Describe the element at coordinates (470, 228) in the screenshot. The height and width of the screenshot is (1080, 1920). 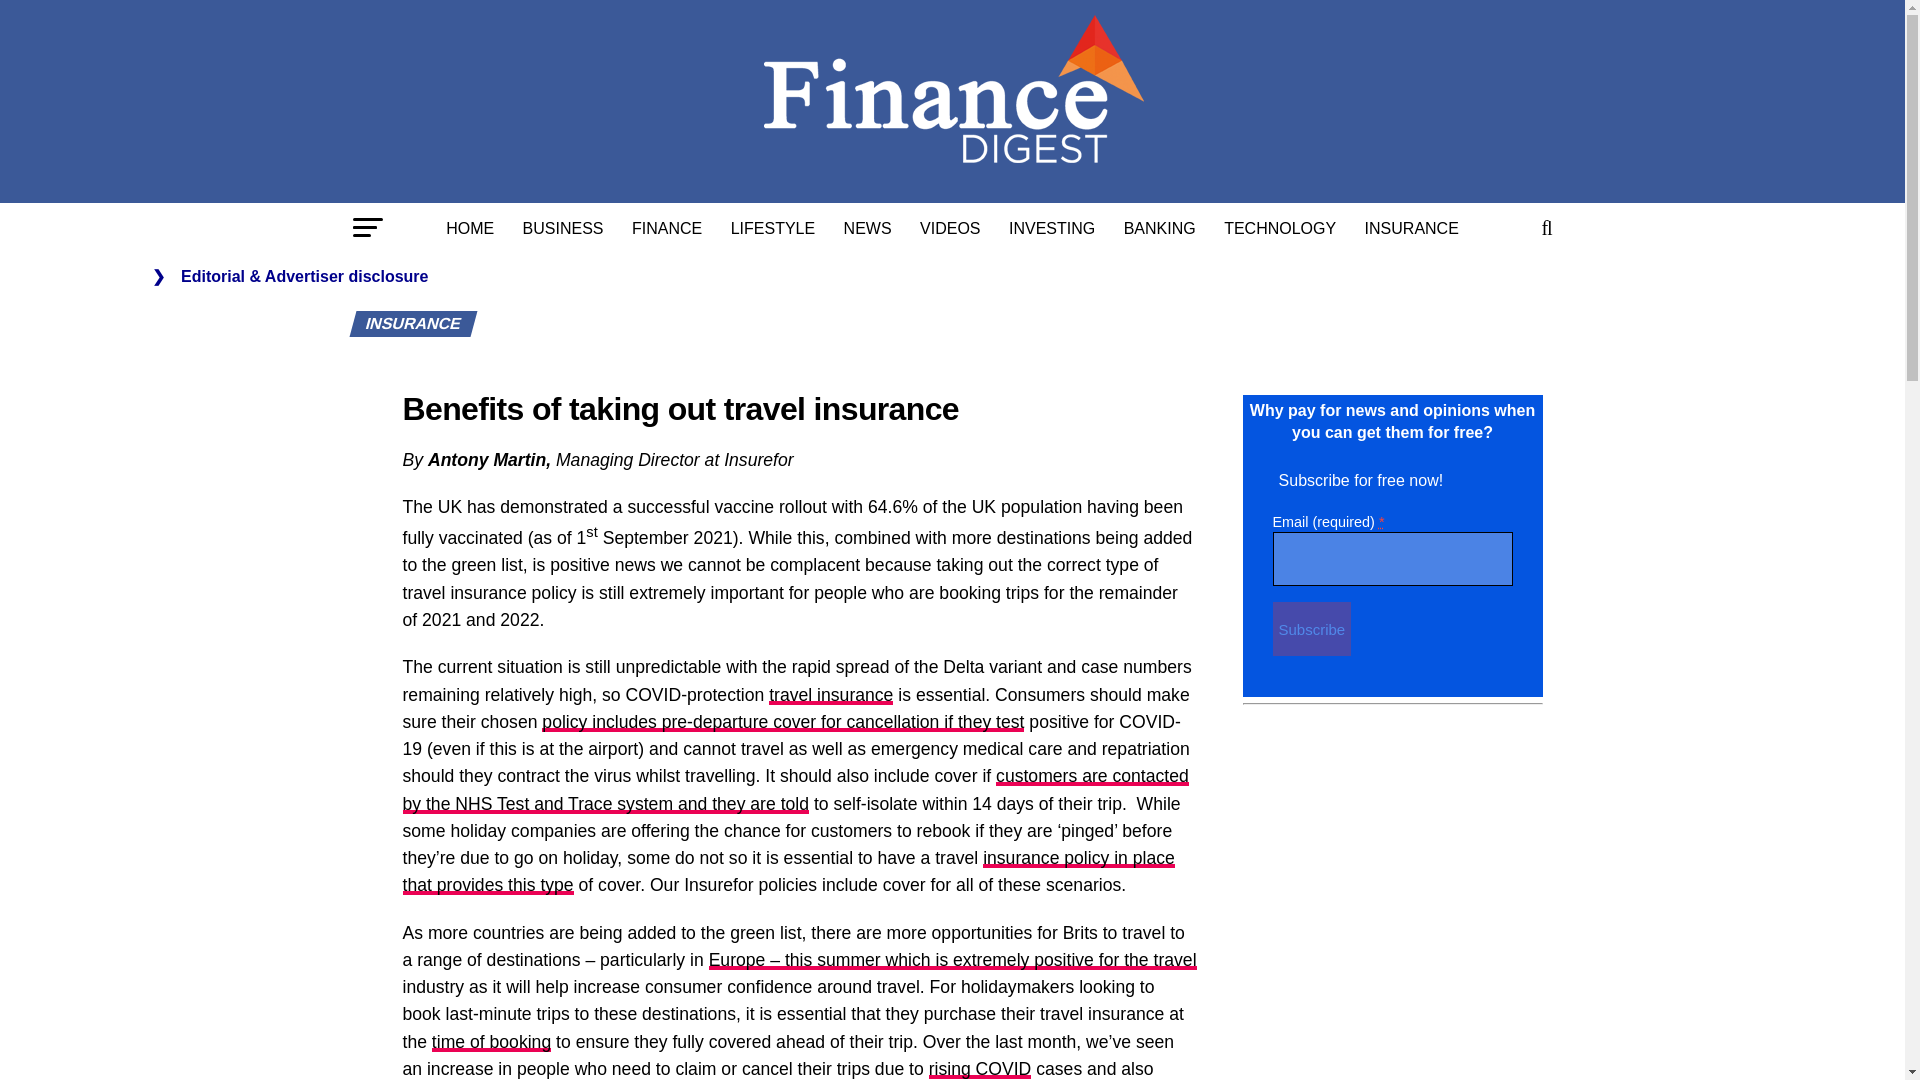
I see `Home` at that location.